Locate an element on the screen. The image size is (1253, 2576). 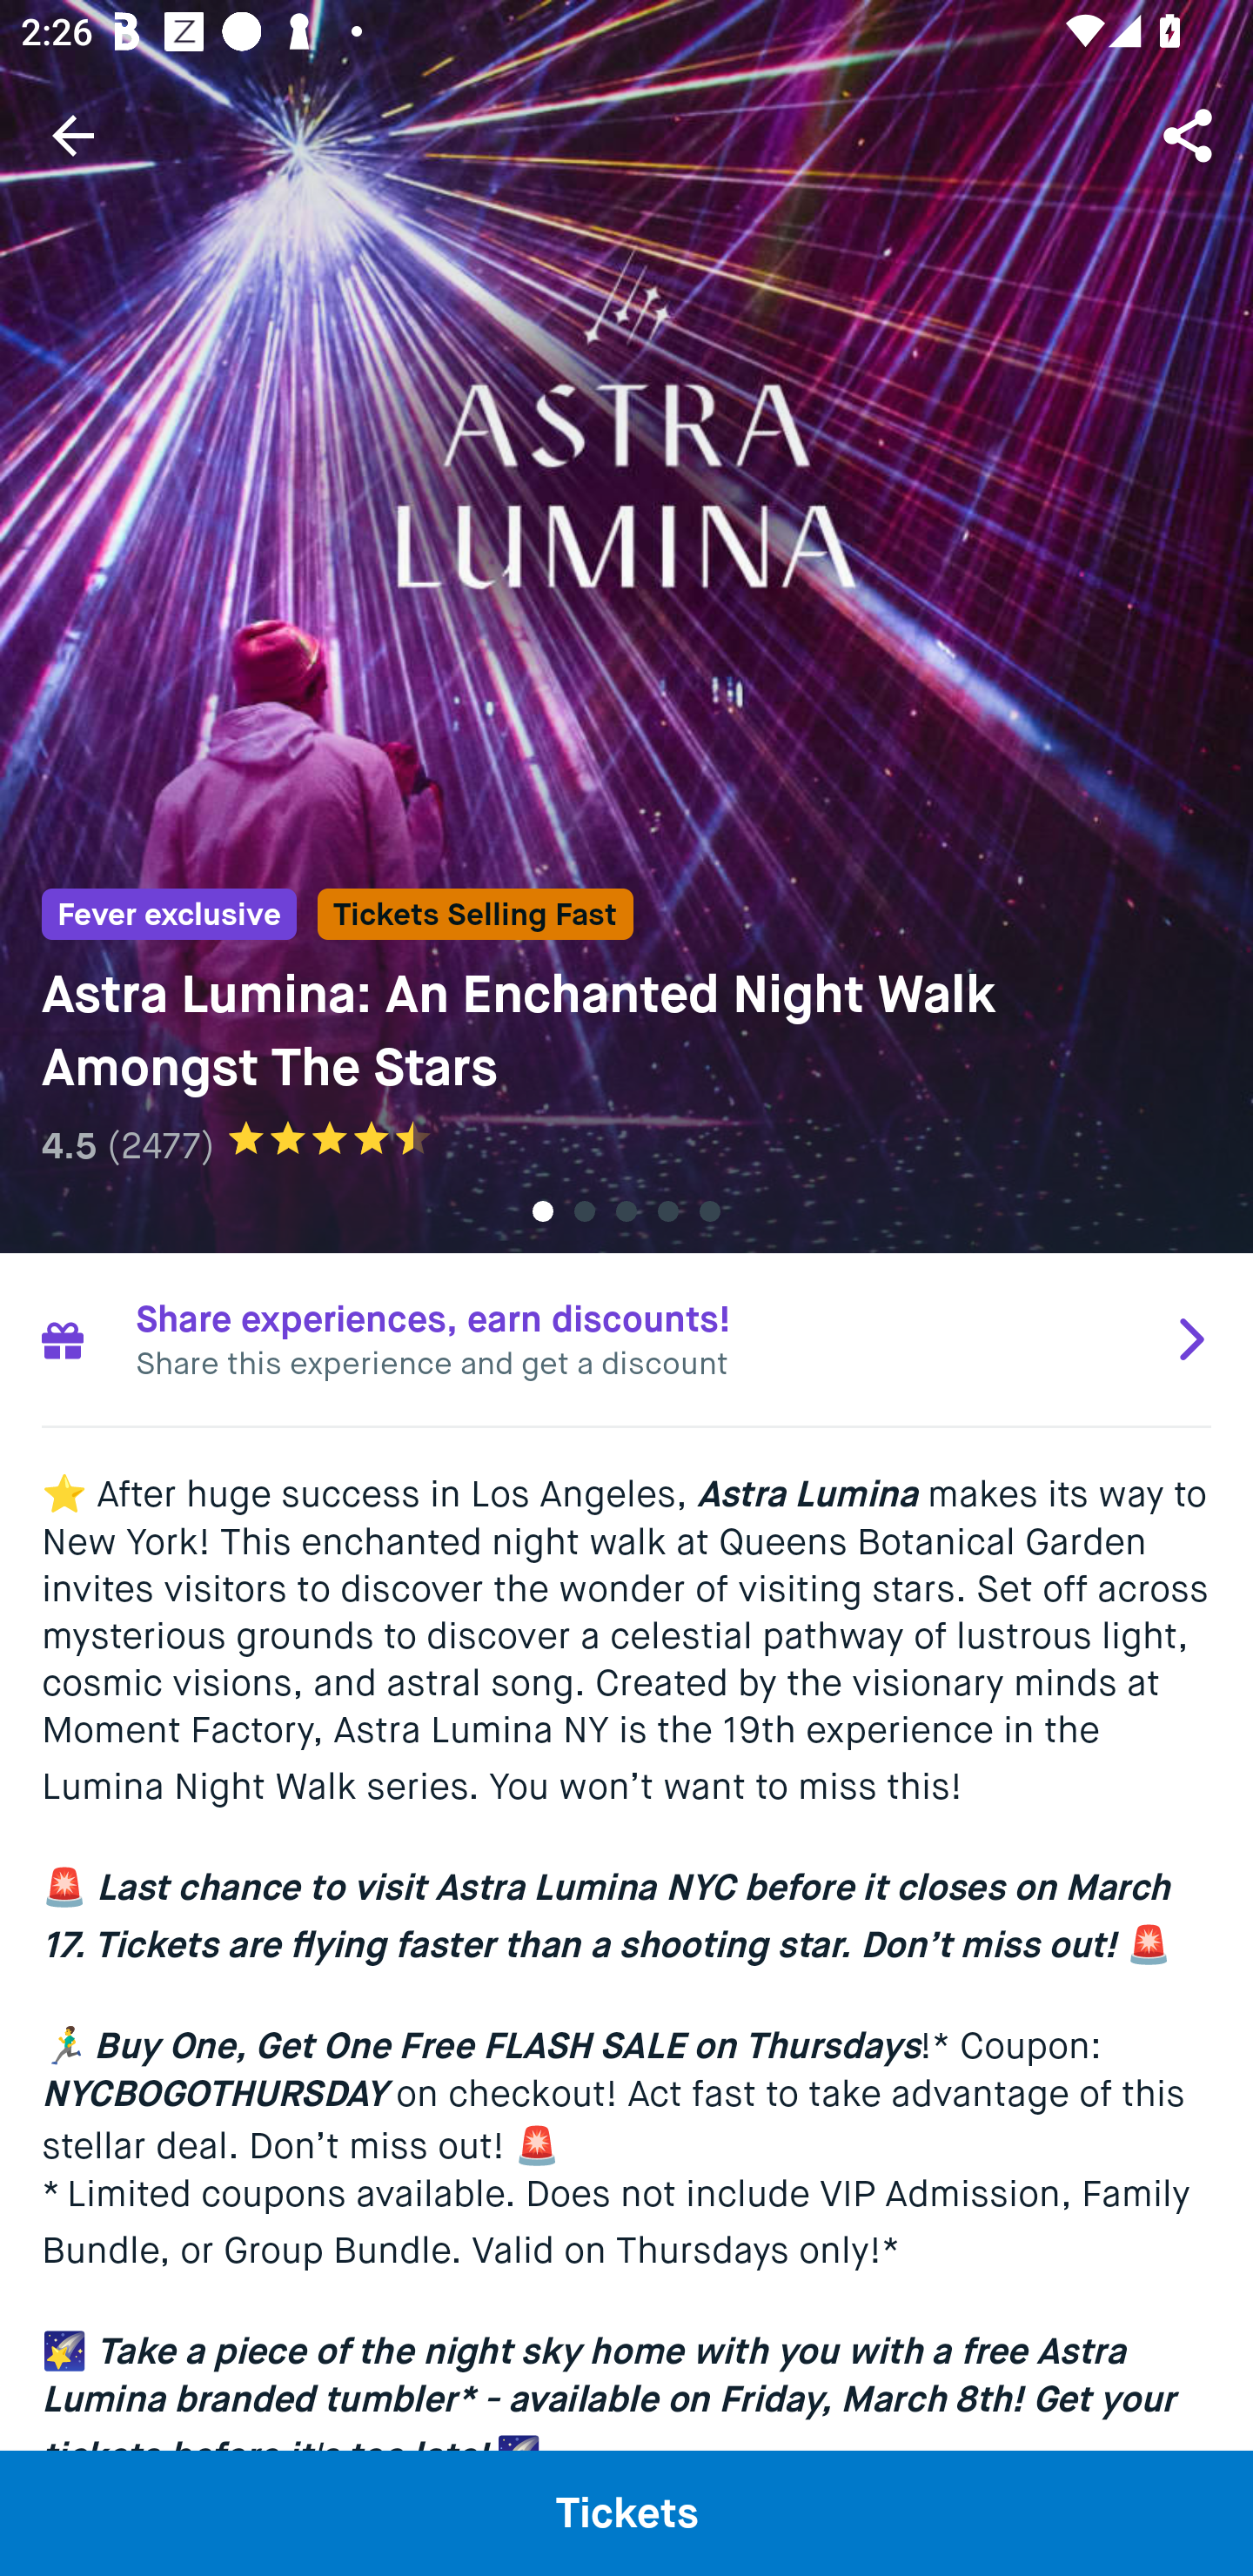
(2477) is located at coordinates (160, 1145).